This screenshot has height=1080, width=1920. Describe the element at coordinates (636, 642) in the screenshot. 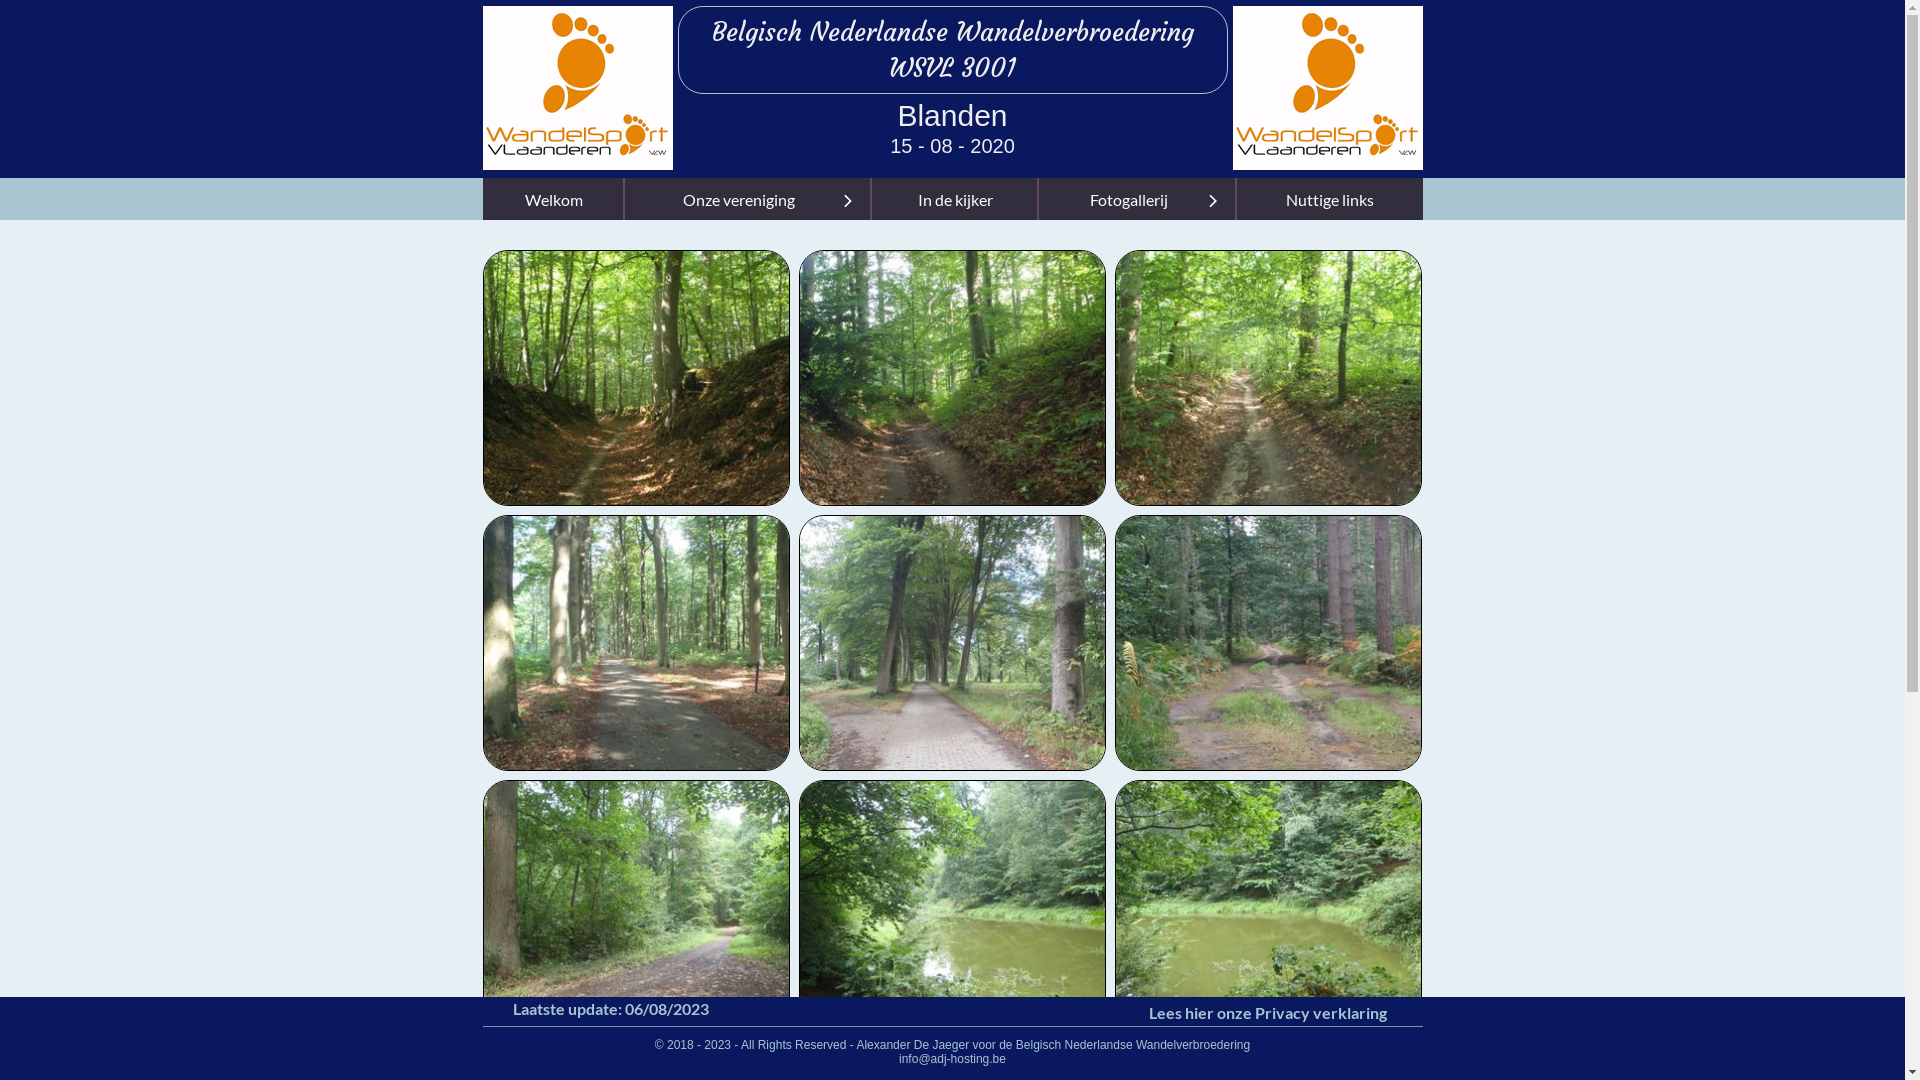

I see `Blanden - 15-08-2020 (14)` at that location.